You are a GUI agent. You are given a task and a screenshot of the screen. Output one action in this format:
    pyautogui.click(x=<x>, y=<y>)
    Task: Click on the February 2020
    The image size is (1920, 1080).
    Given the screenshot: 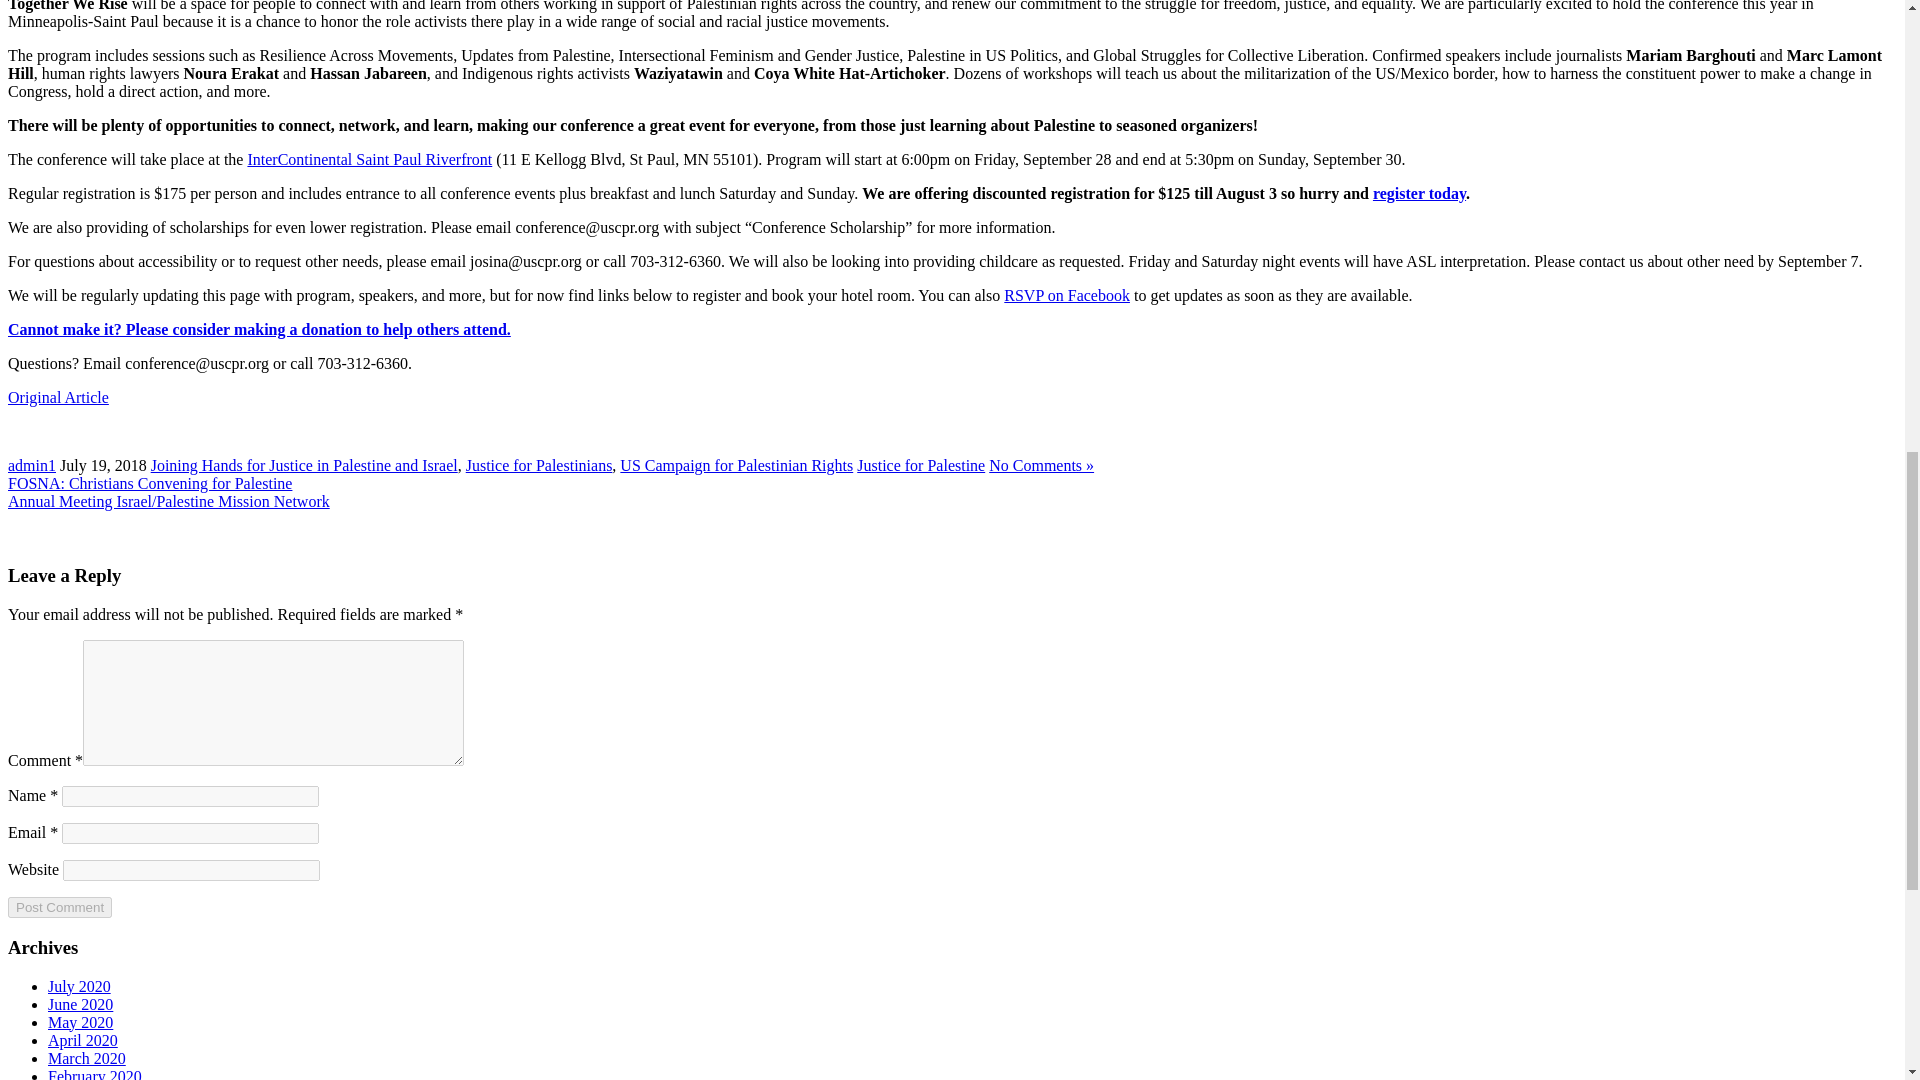 What is the action you would take?
    pyautogui.click(x=95, y=1074)
    